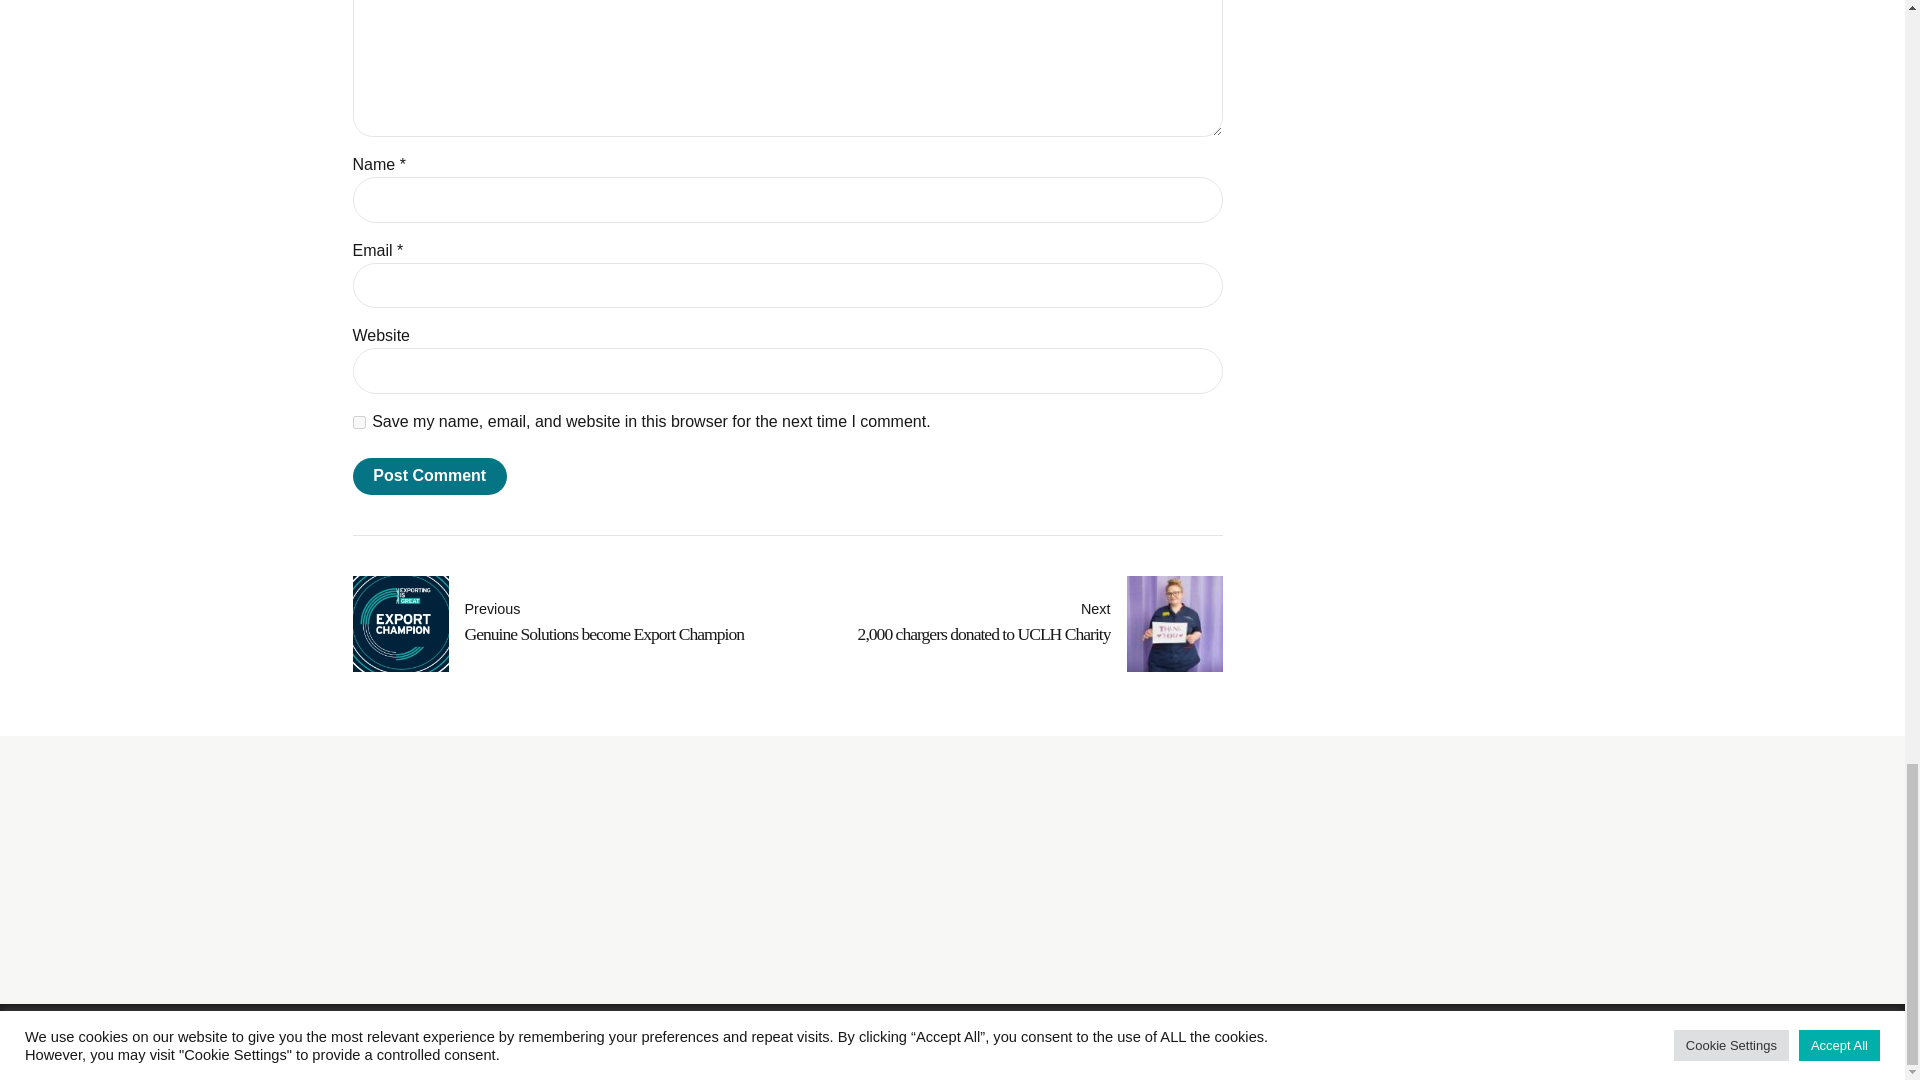 Image resolution: width=1920 pixels, height=1080 pixels. I want to click on yes, so click(358, 422).